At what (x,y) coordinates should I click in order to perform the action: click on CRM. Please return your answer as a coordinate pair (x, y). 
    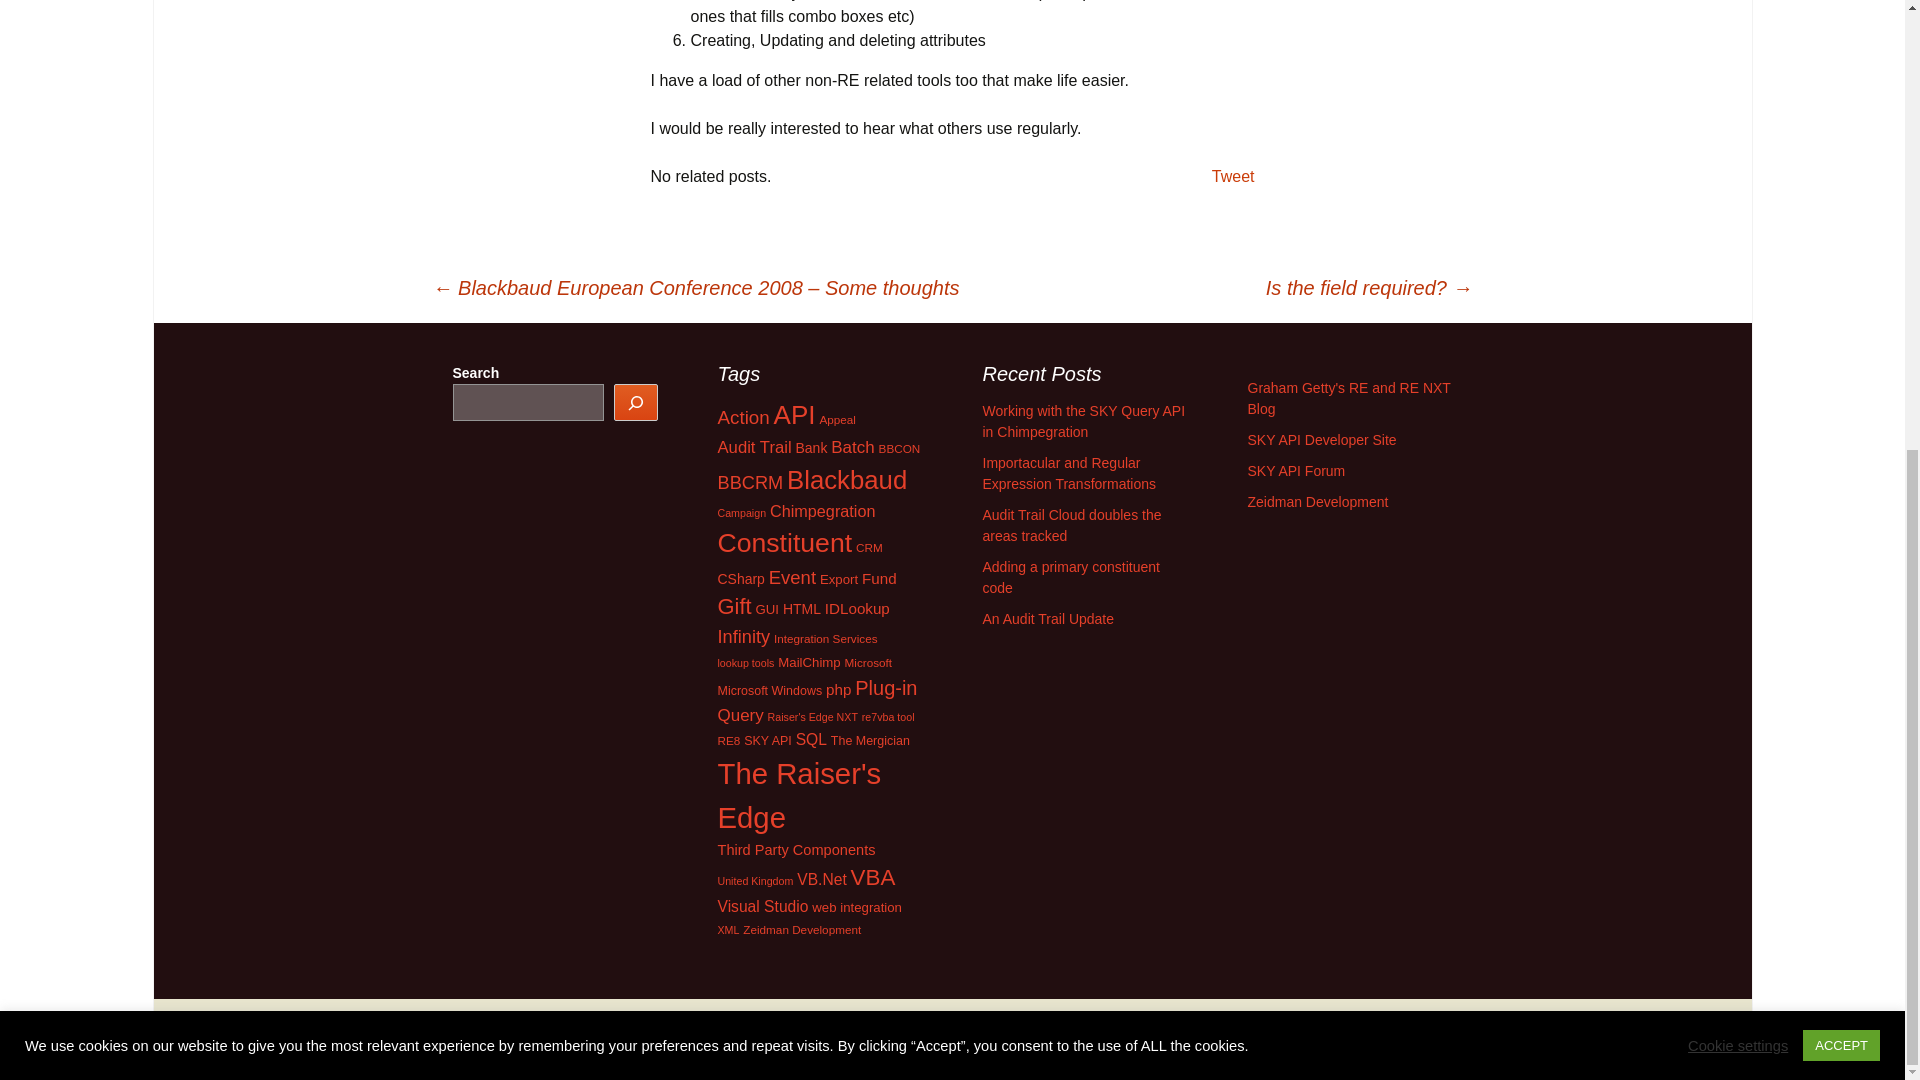
    Looking at the image, I should click on (870, 548).